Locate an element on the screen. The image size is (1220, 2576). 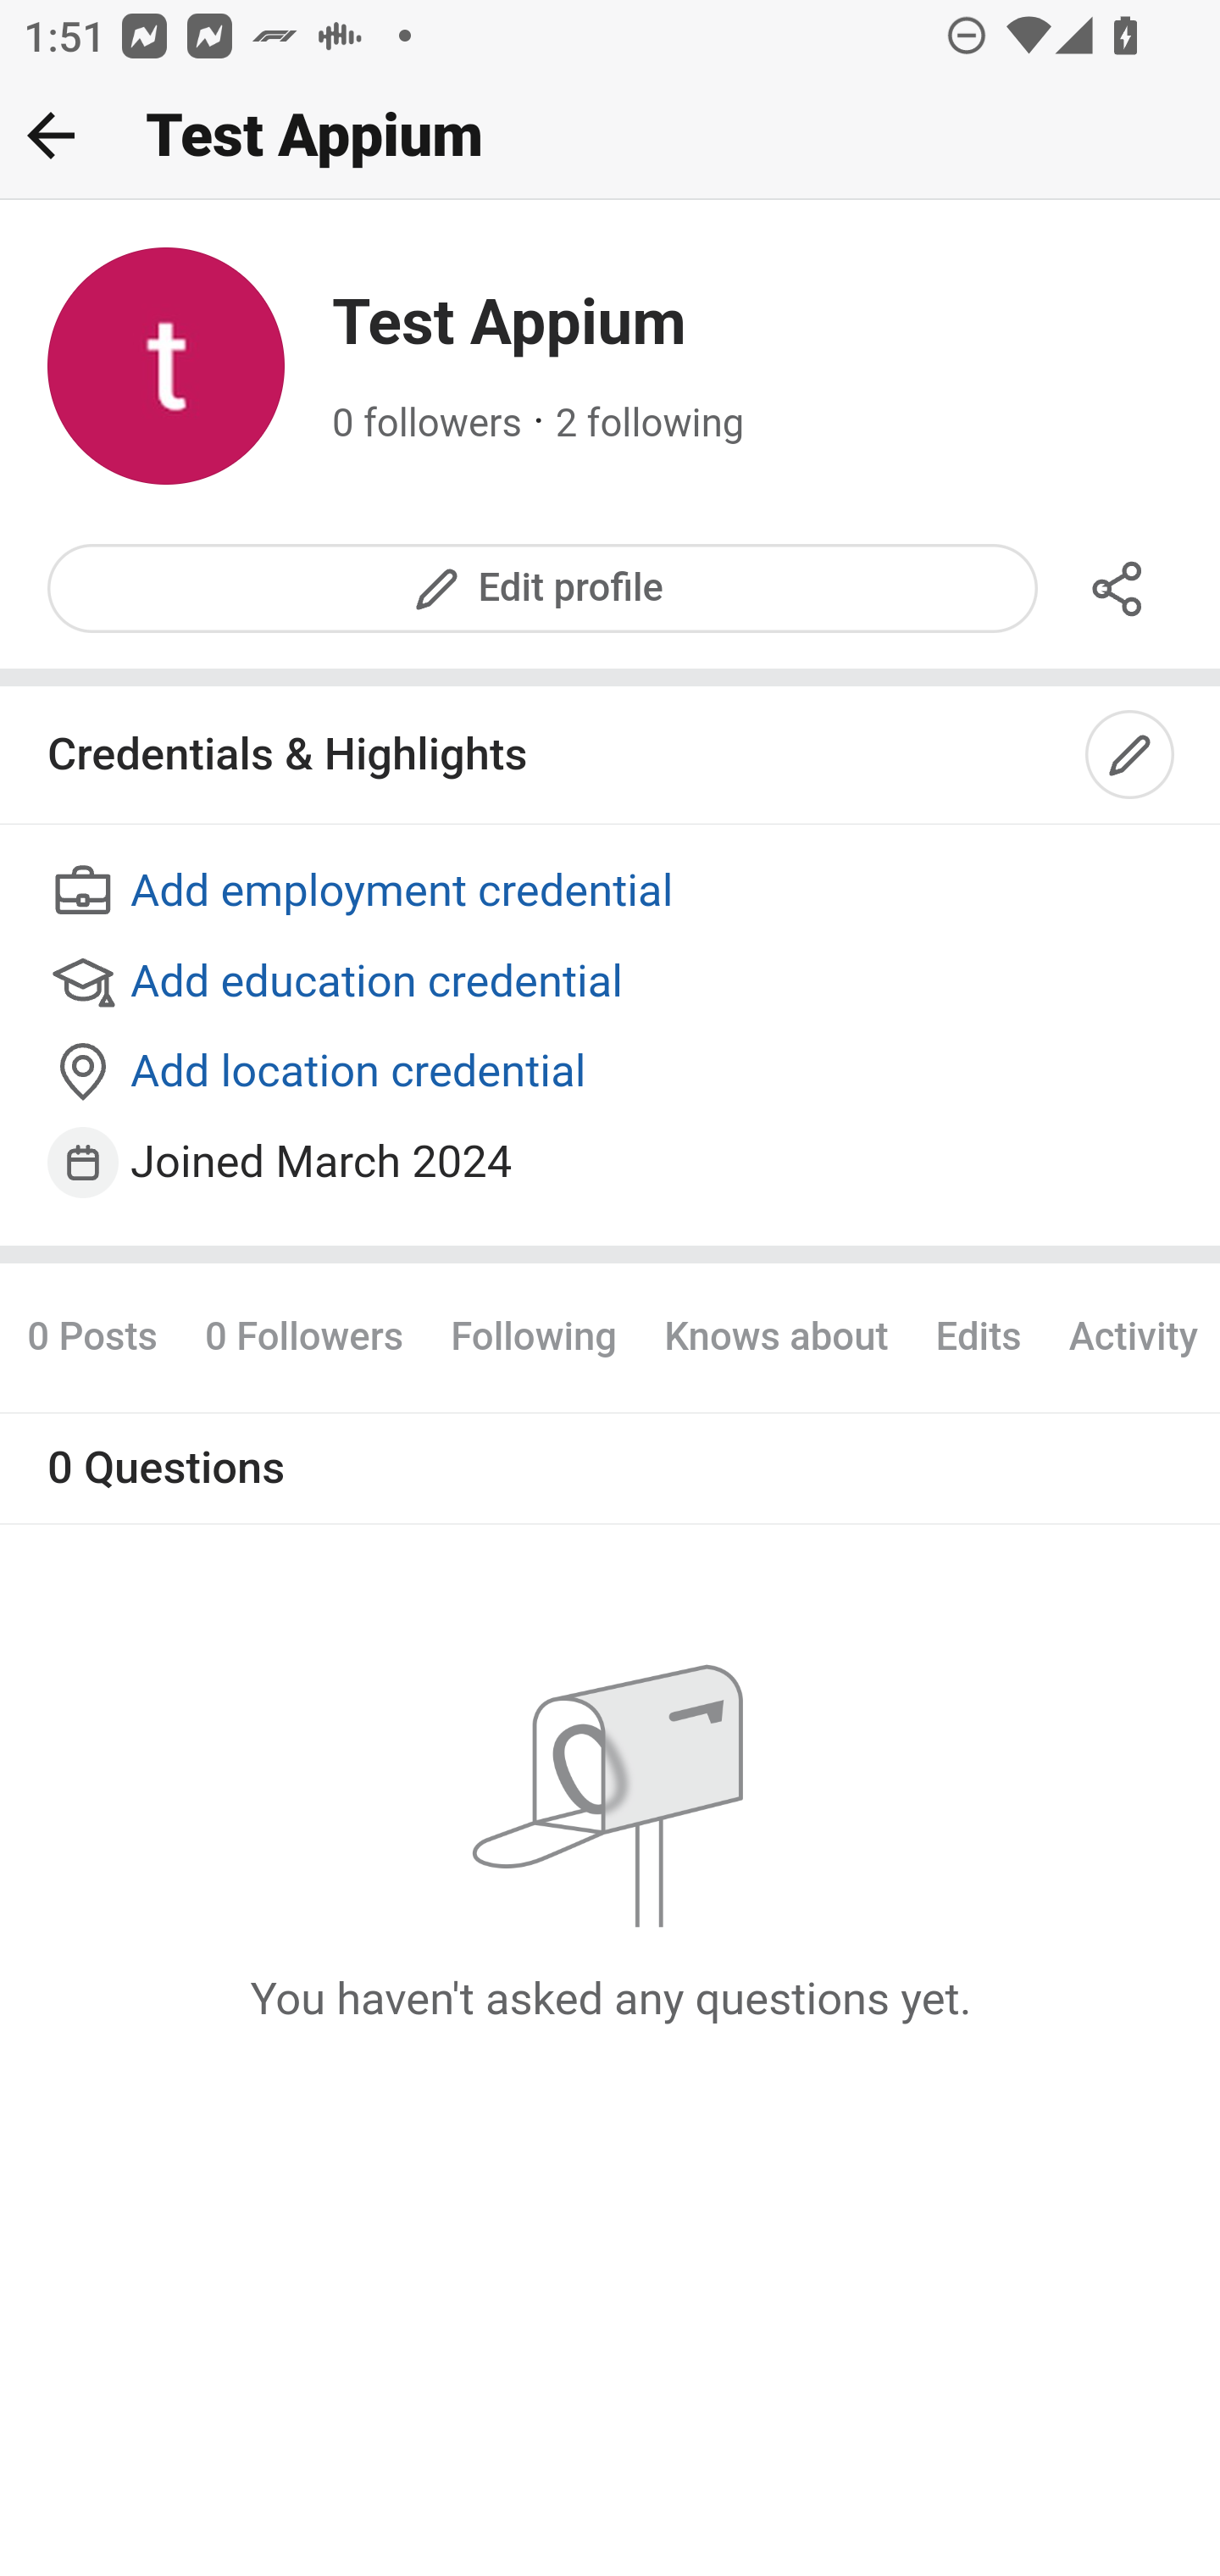
Activity is located at coordinates (1132, 1336).